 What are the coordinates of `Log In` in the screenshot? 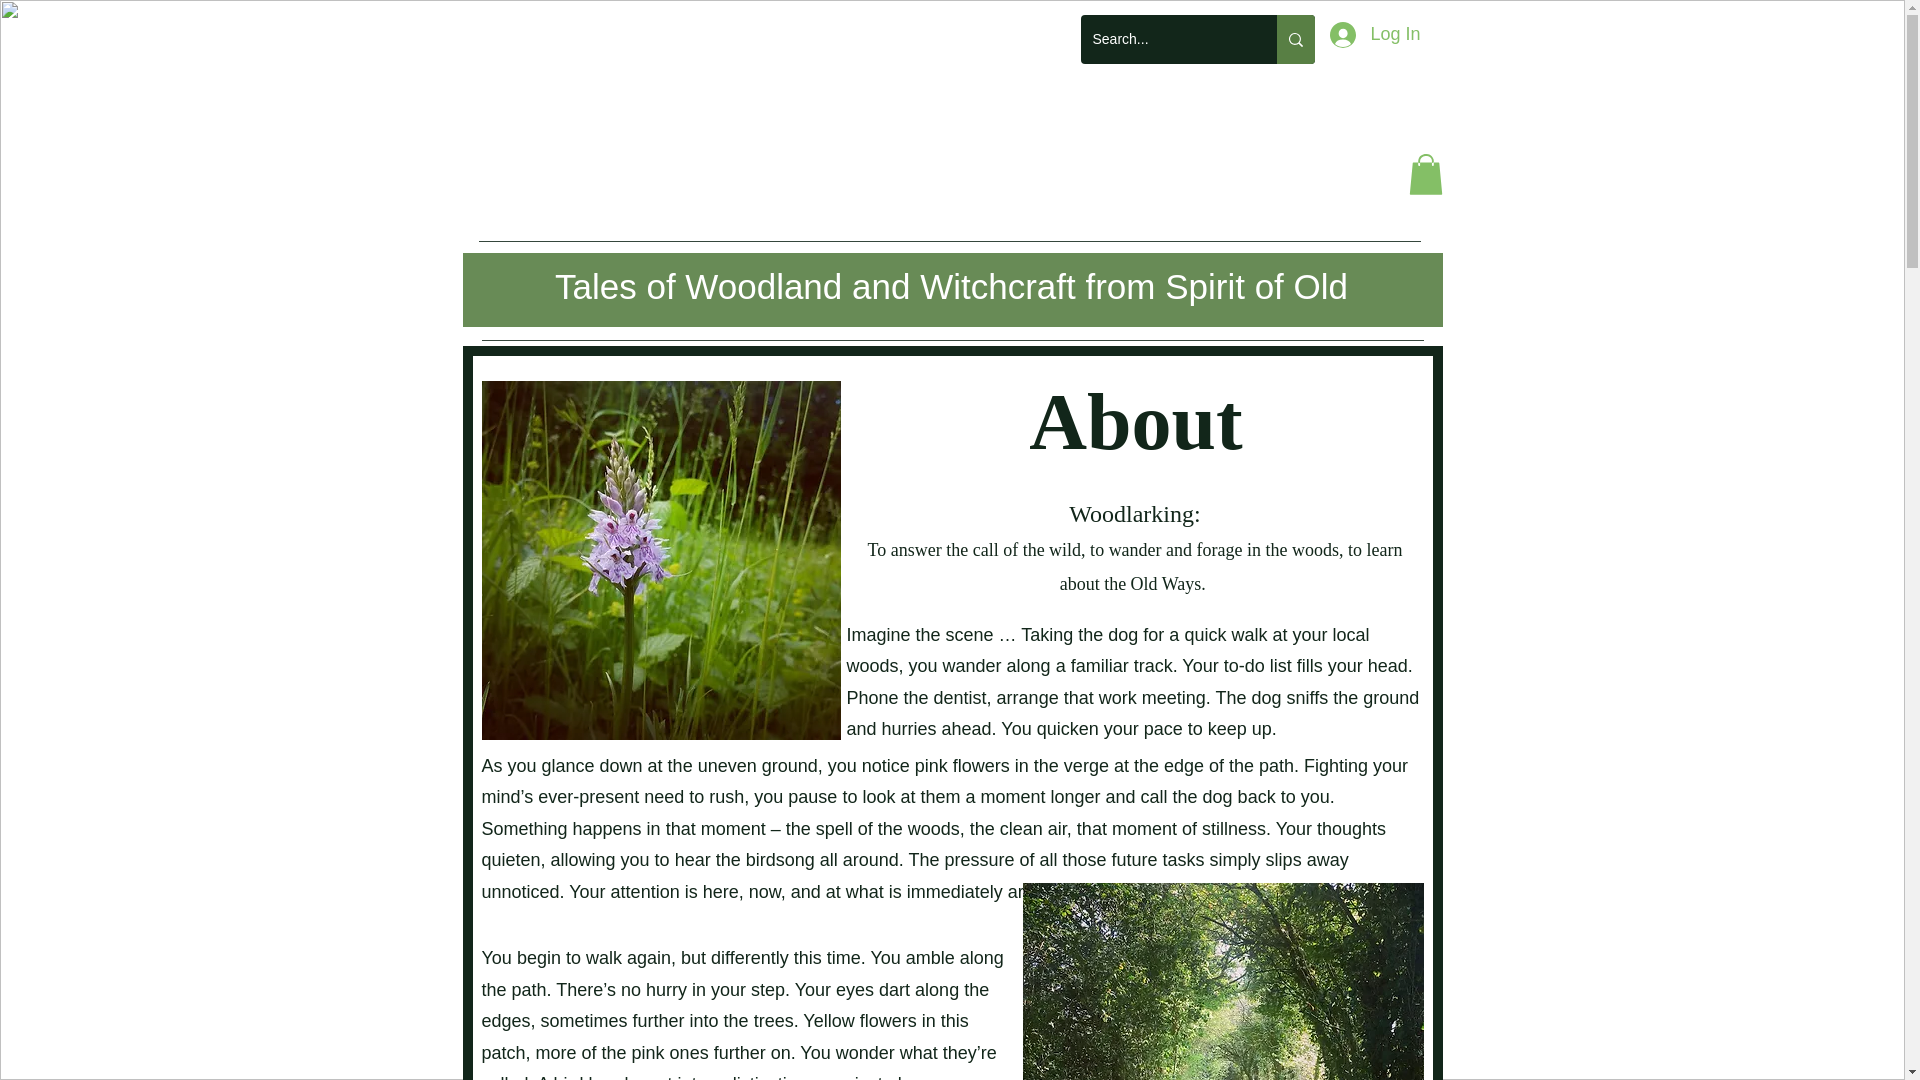 It's located at (1374, 34).